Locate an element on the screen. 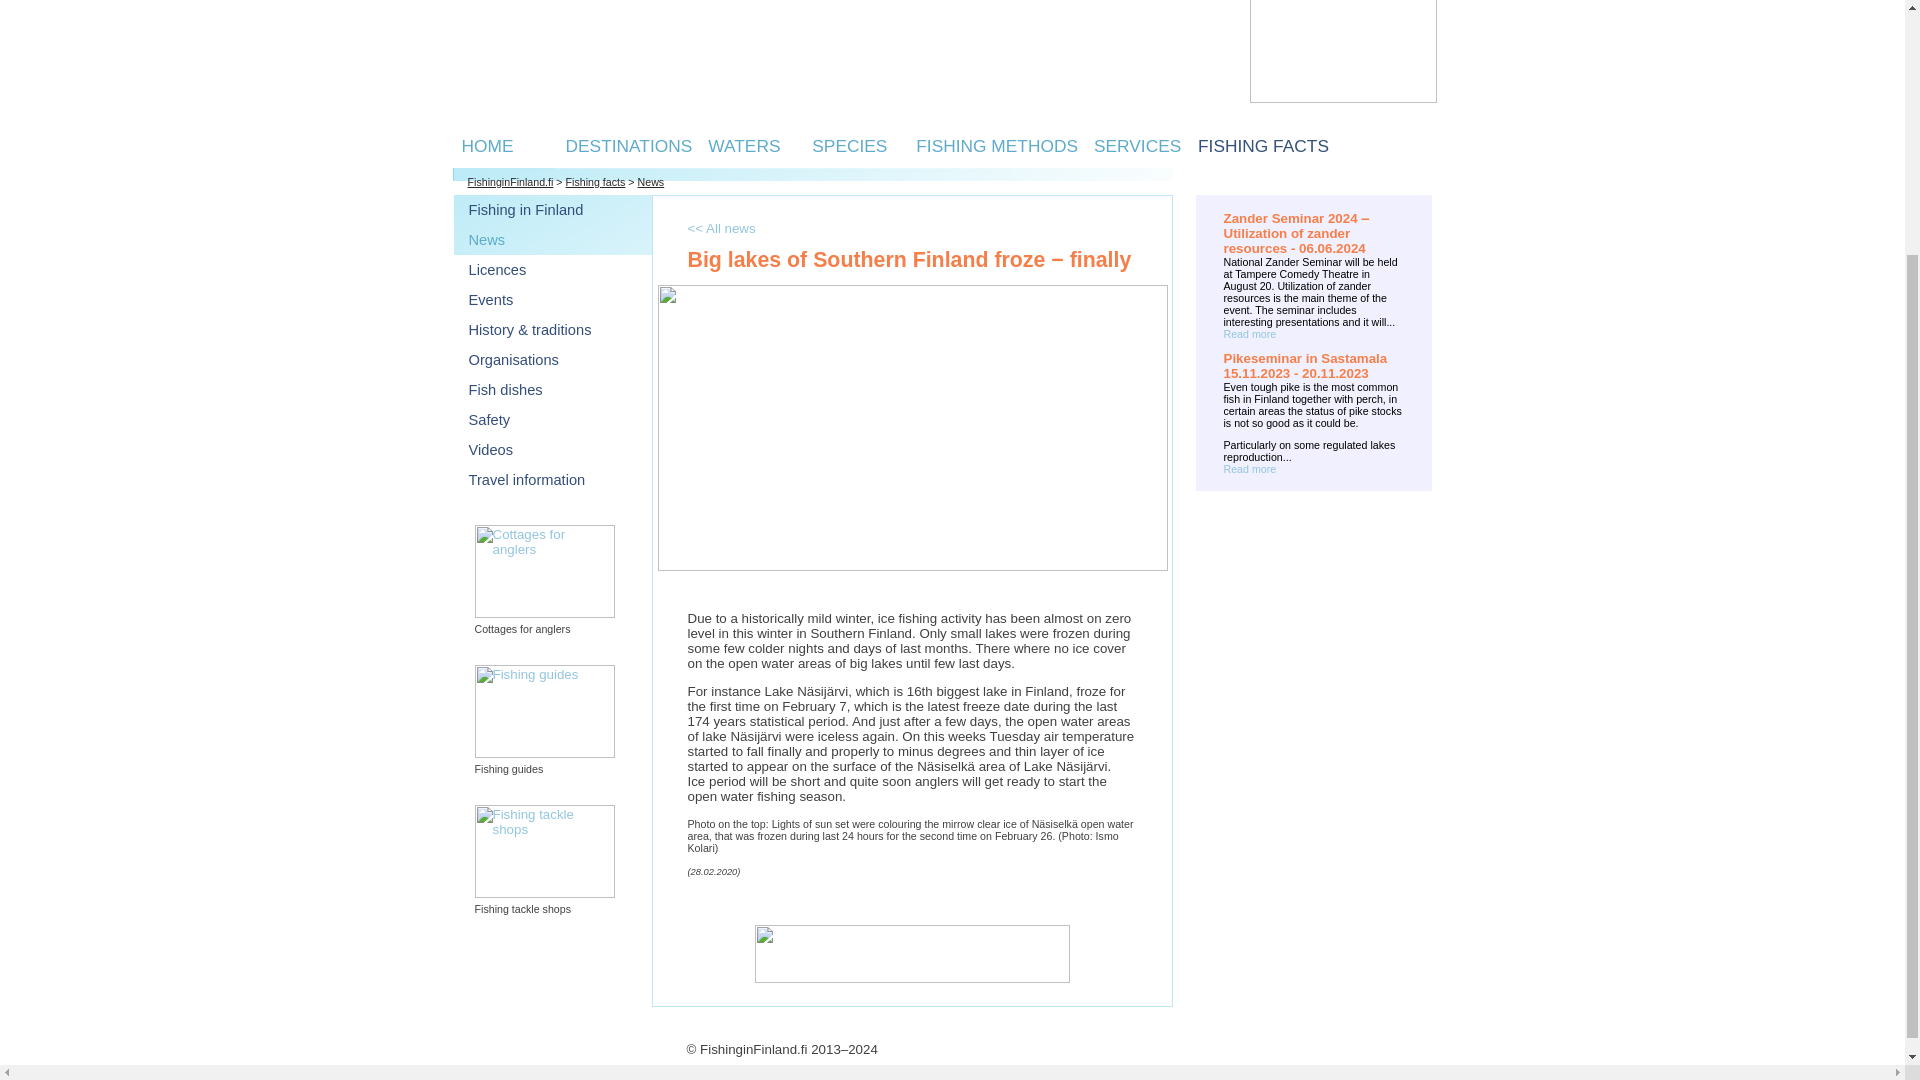 The image size is (1920, 1080). Events is located at coordinates (490, 299).